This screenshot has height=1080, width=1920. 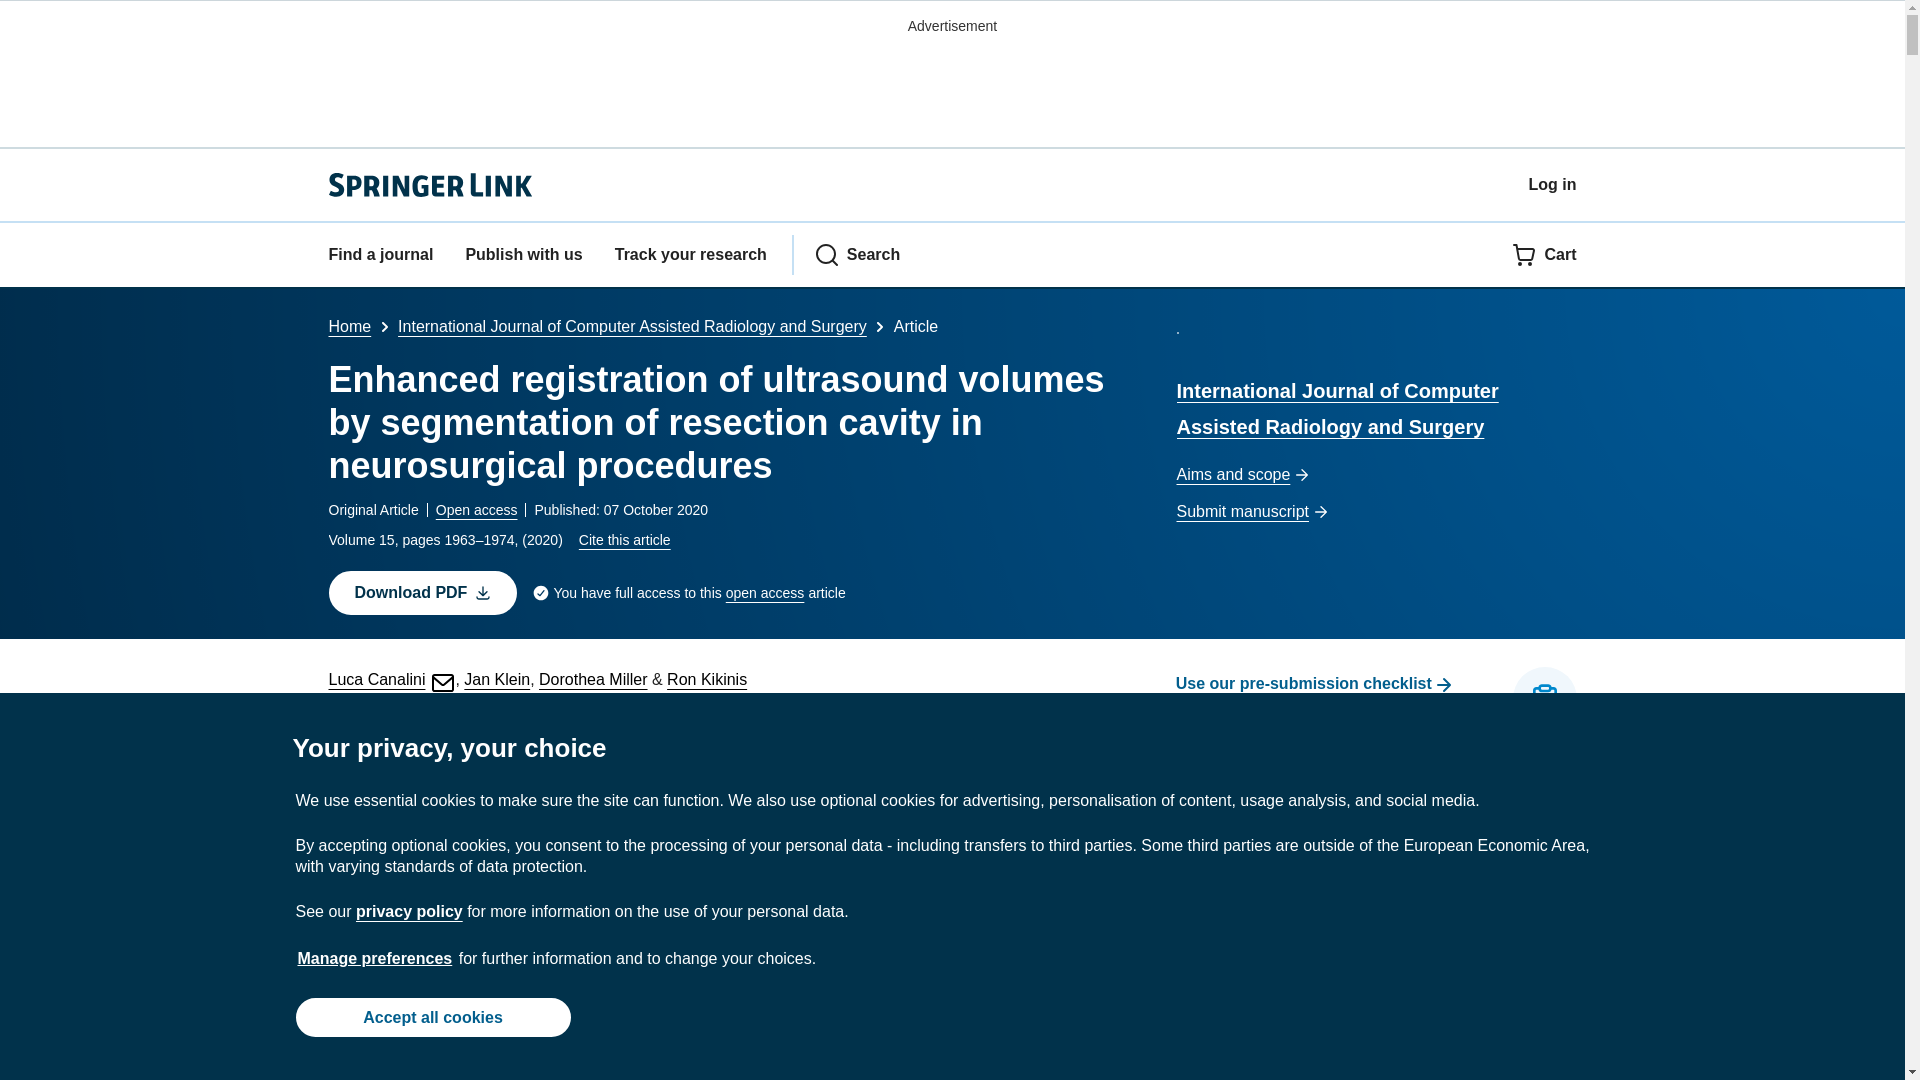 What do you see at coordinates (349, 326) in the screenshot?
I see `Home` at bounding box center [349, 326].